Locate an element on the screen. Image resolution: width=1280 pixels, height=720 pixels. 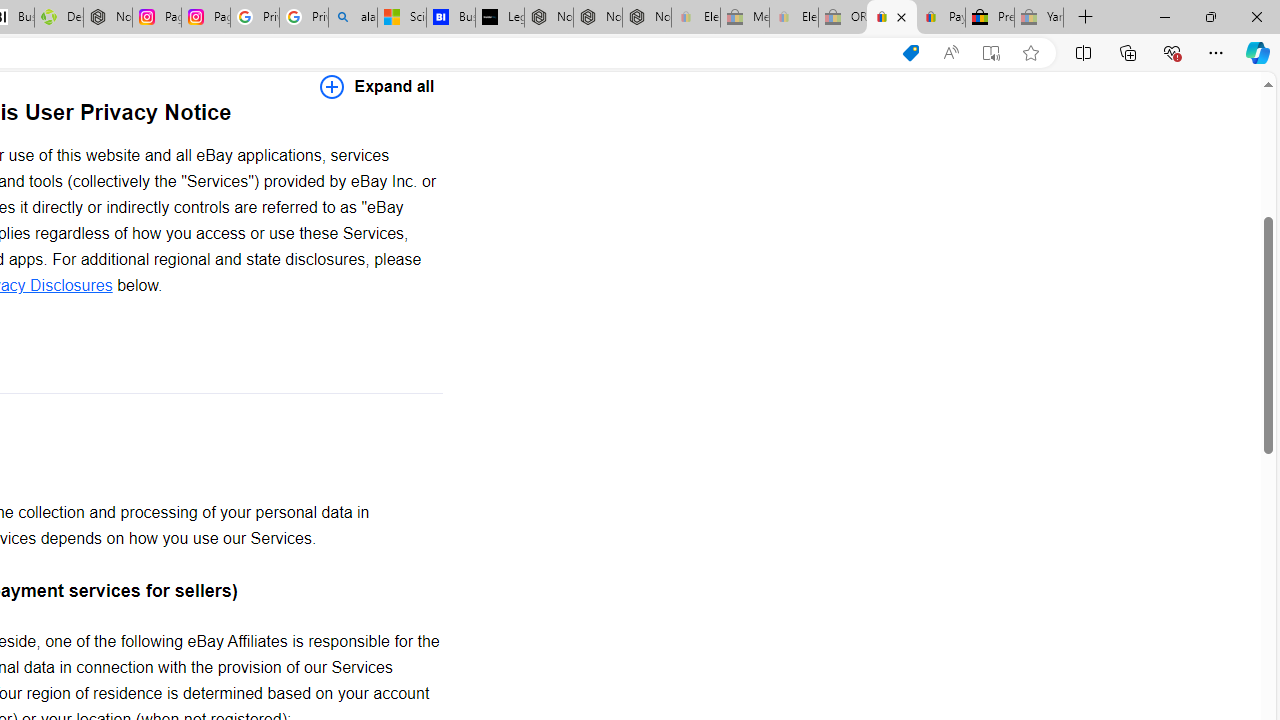
Payments Terms of Use | eBay.com is located at coordinates (940, 18).